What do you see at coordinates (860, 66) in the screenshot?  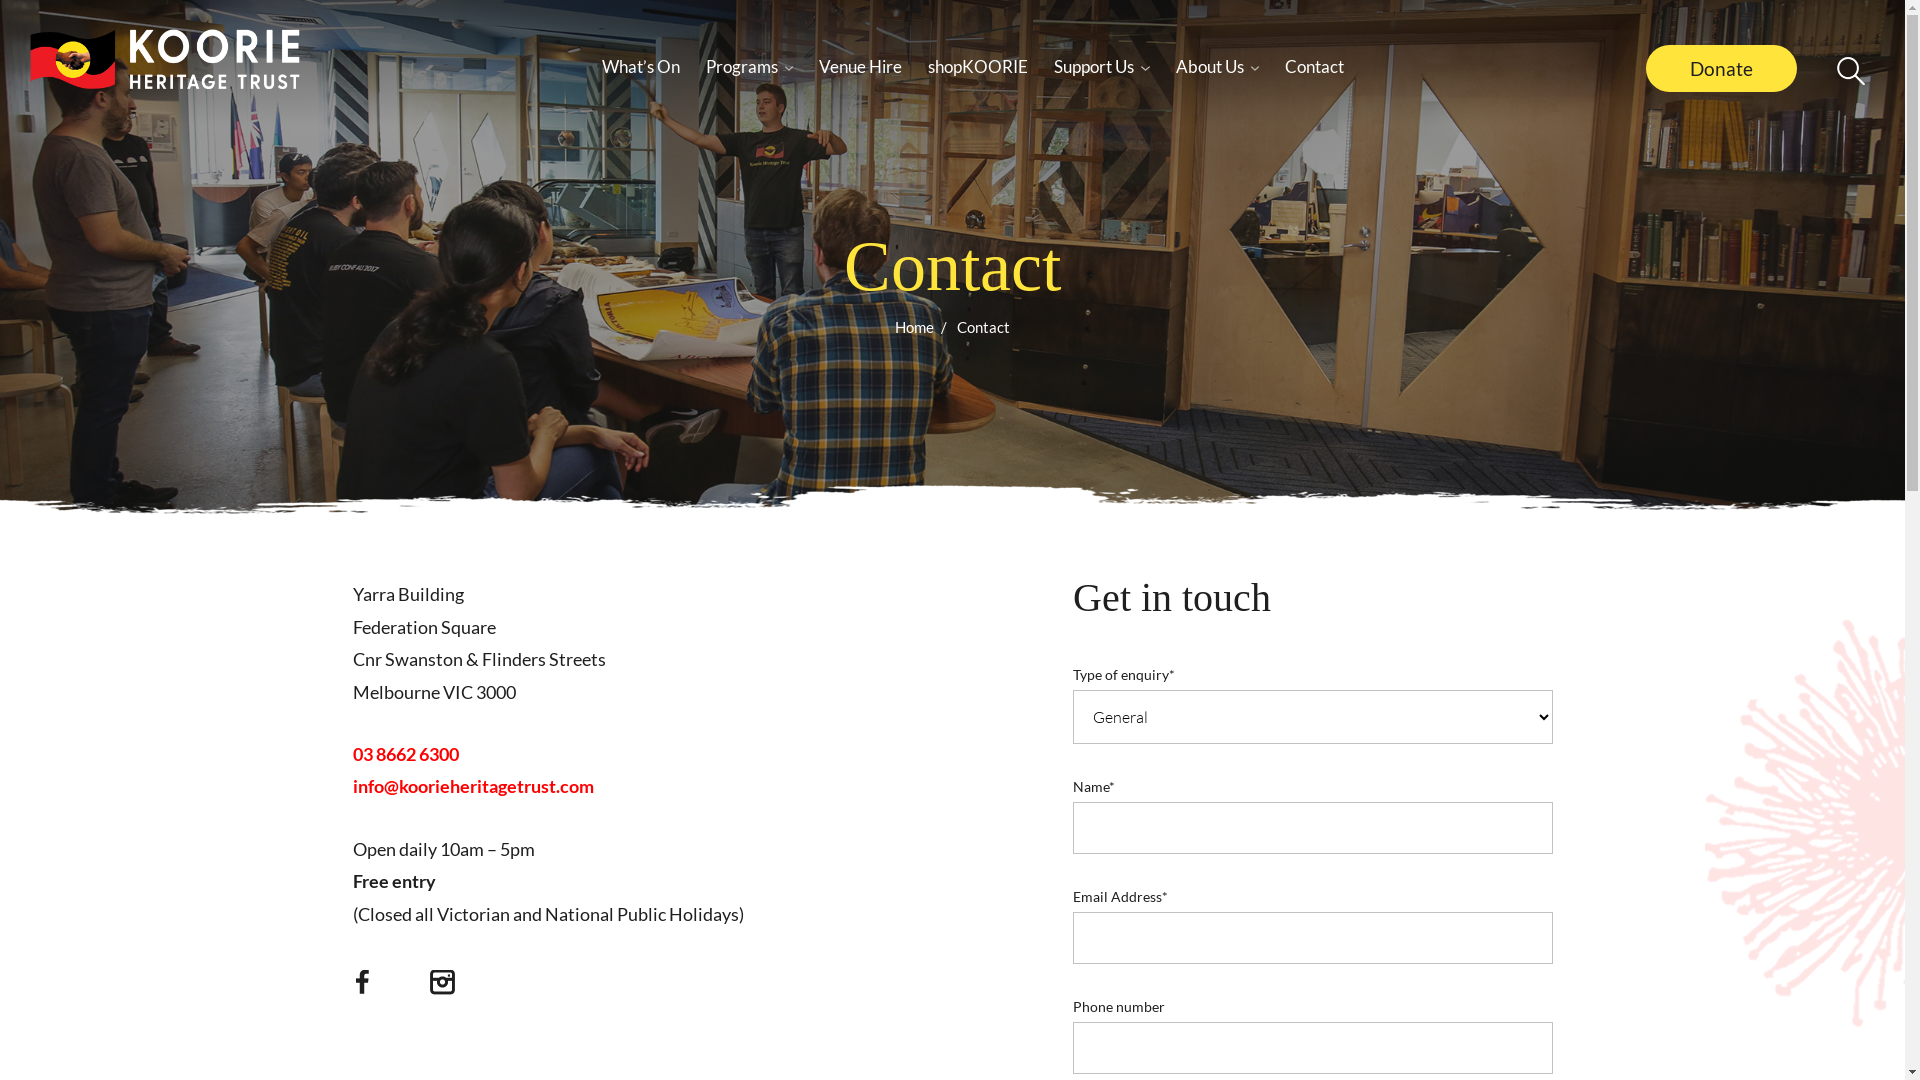 I see `Venue Hire` at bounding box center [860, 66].